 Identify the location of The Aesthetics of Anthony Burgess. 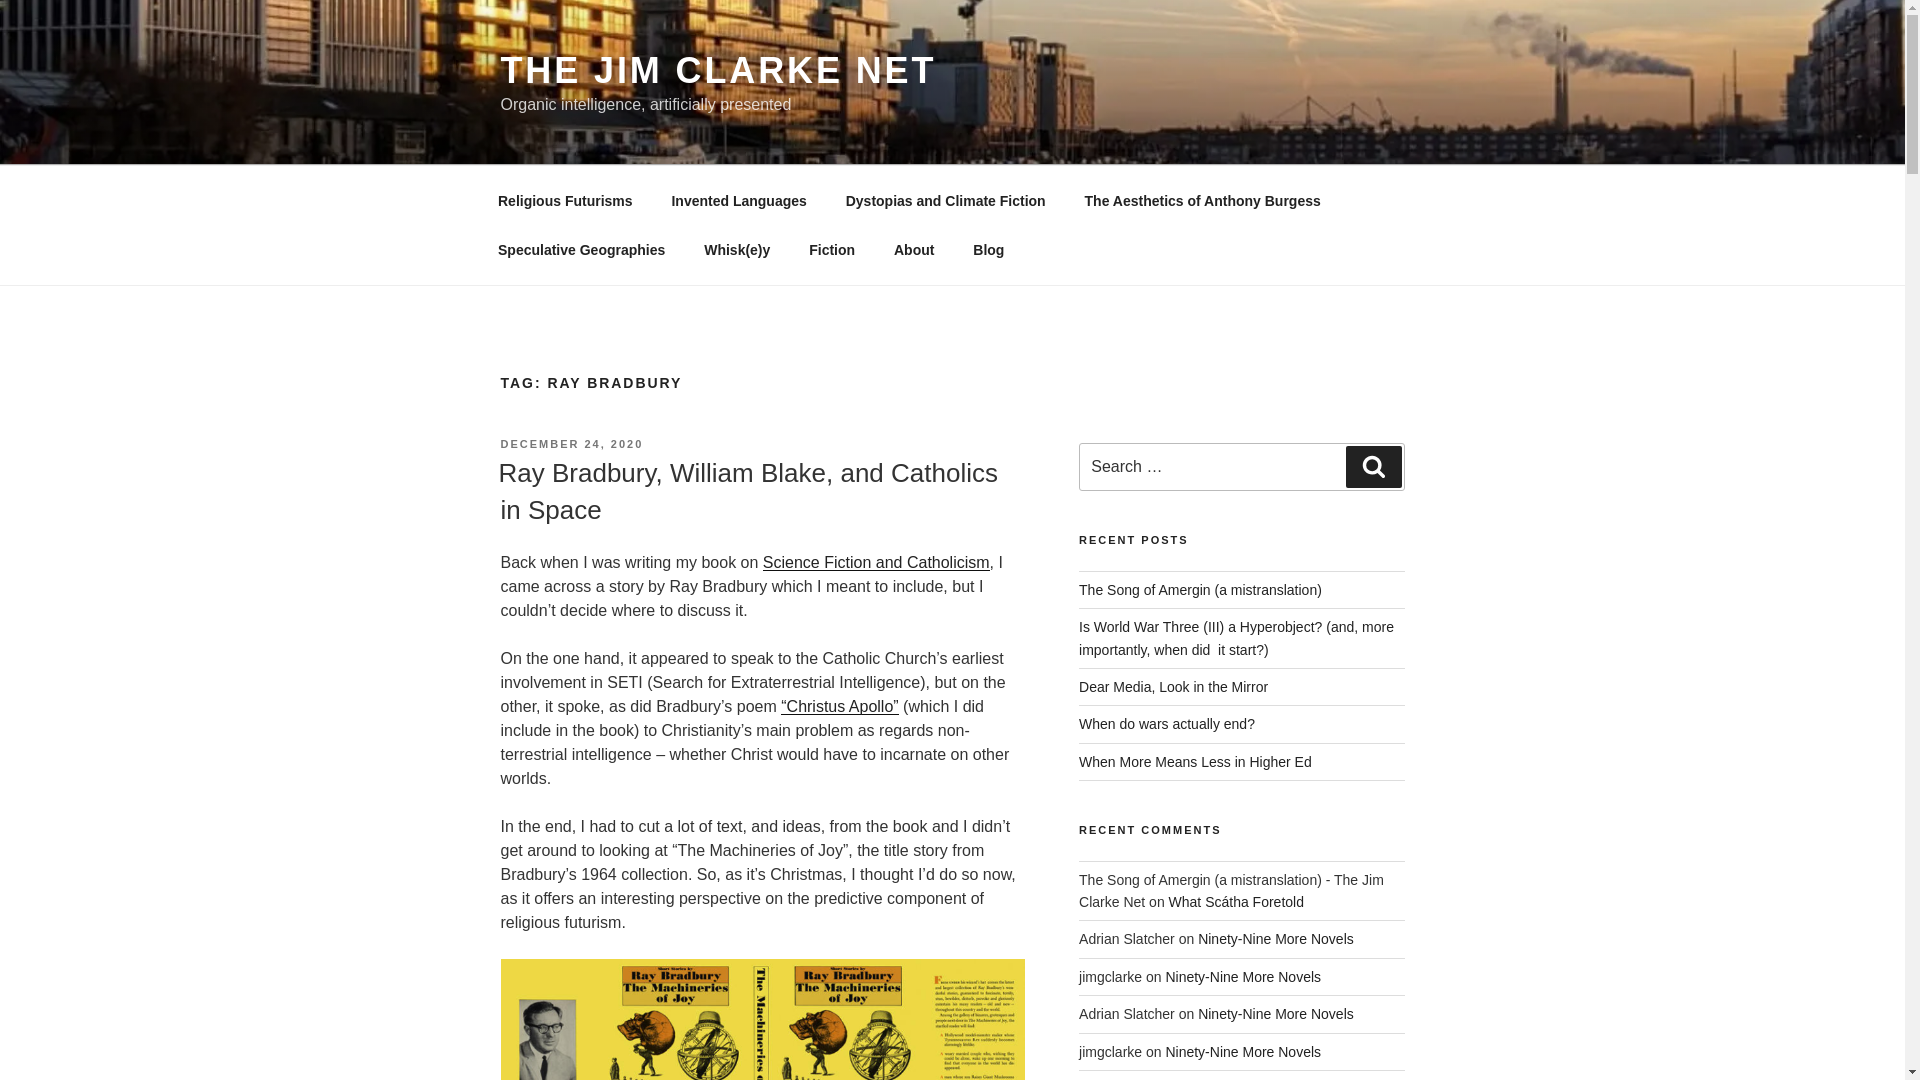
(1202, 200).